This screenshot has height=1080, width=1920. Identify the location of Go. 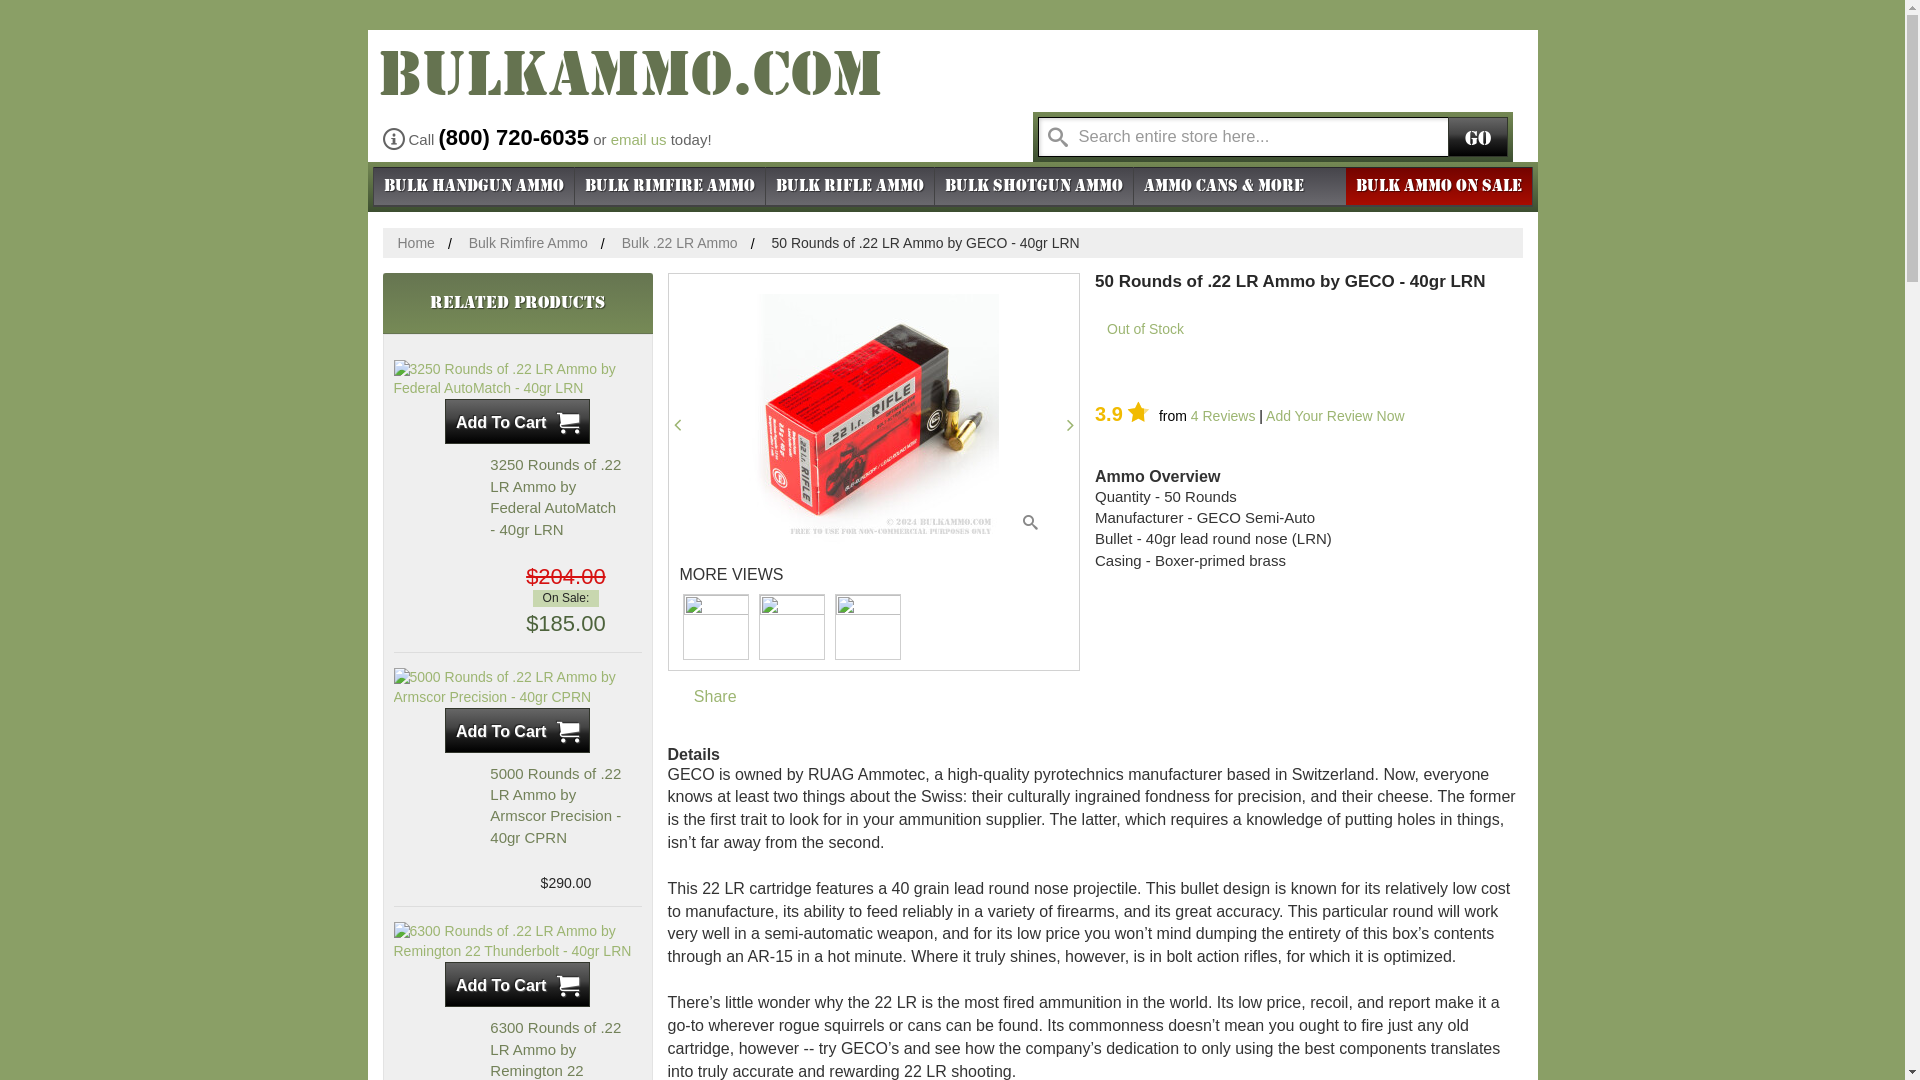
(1477, 135).